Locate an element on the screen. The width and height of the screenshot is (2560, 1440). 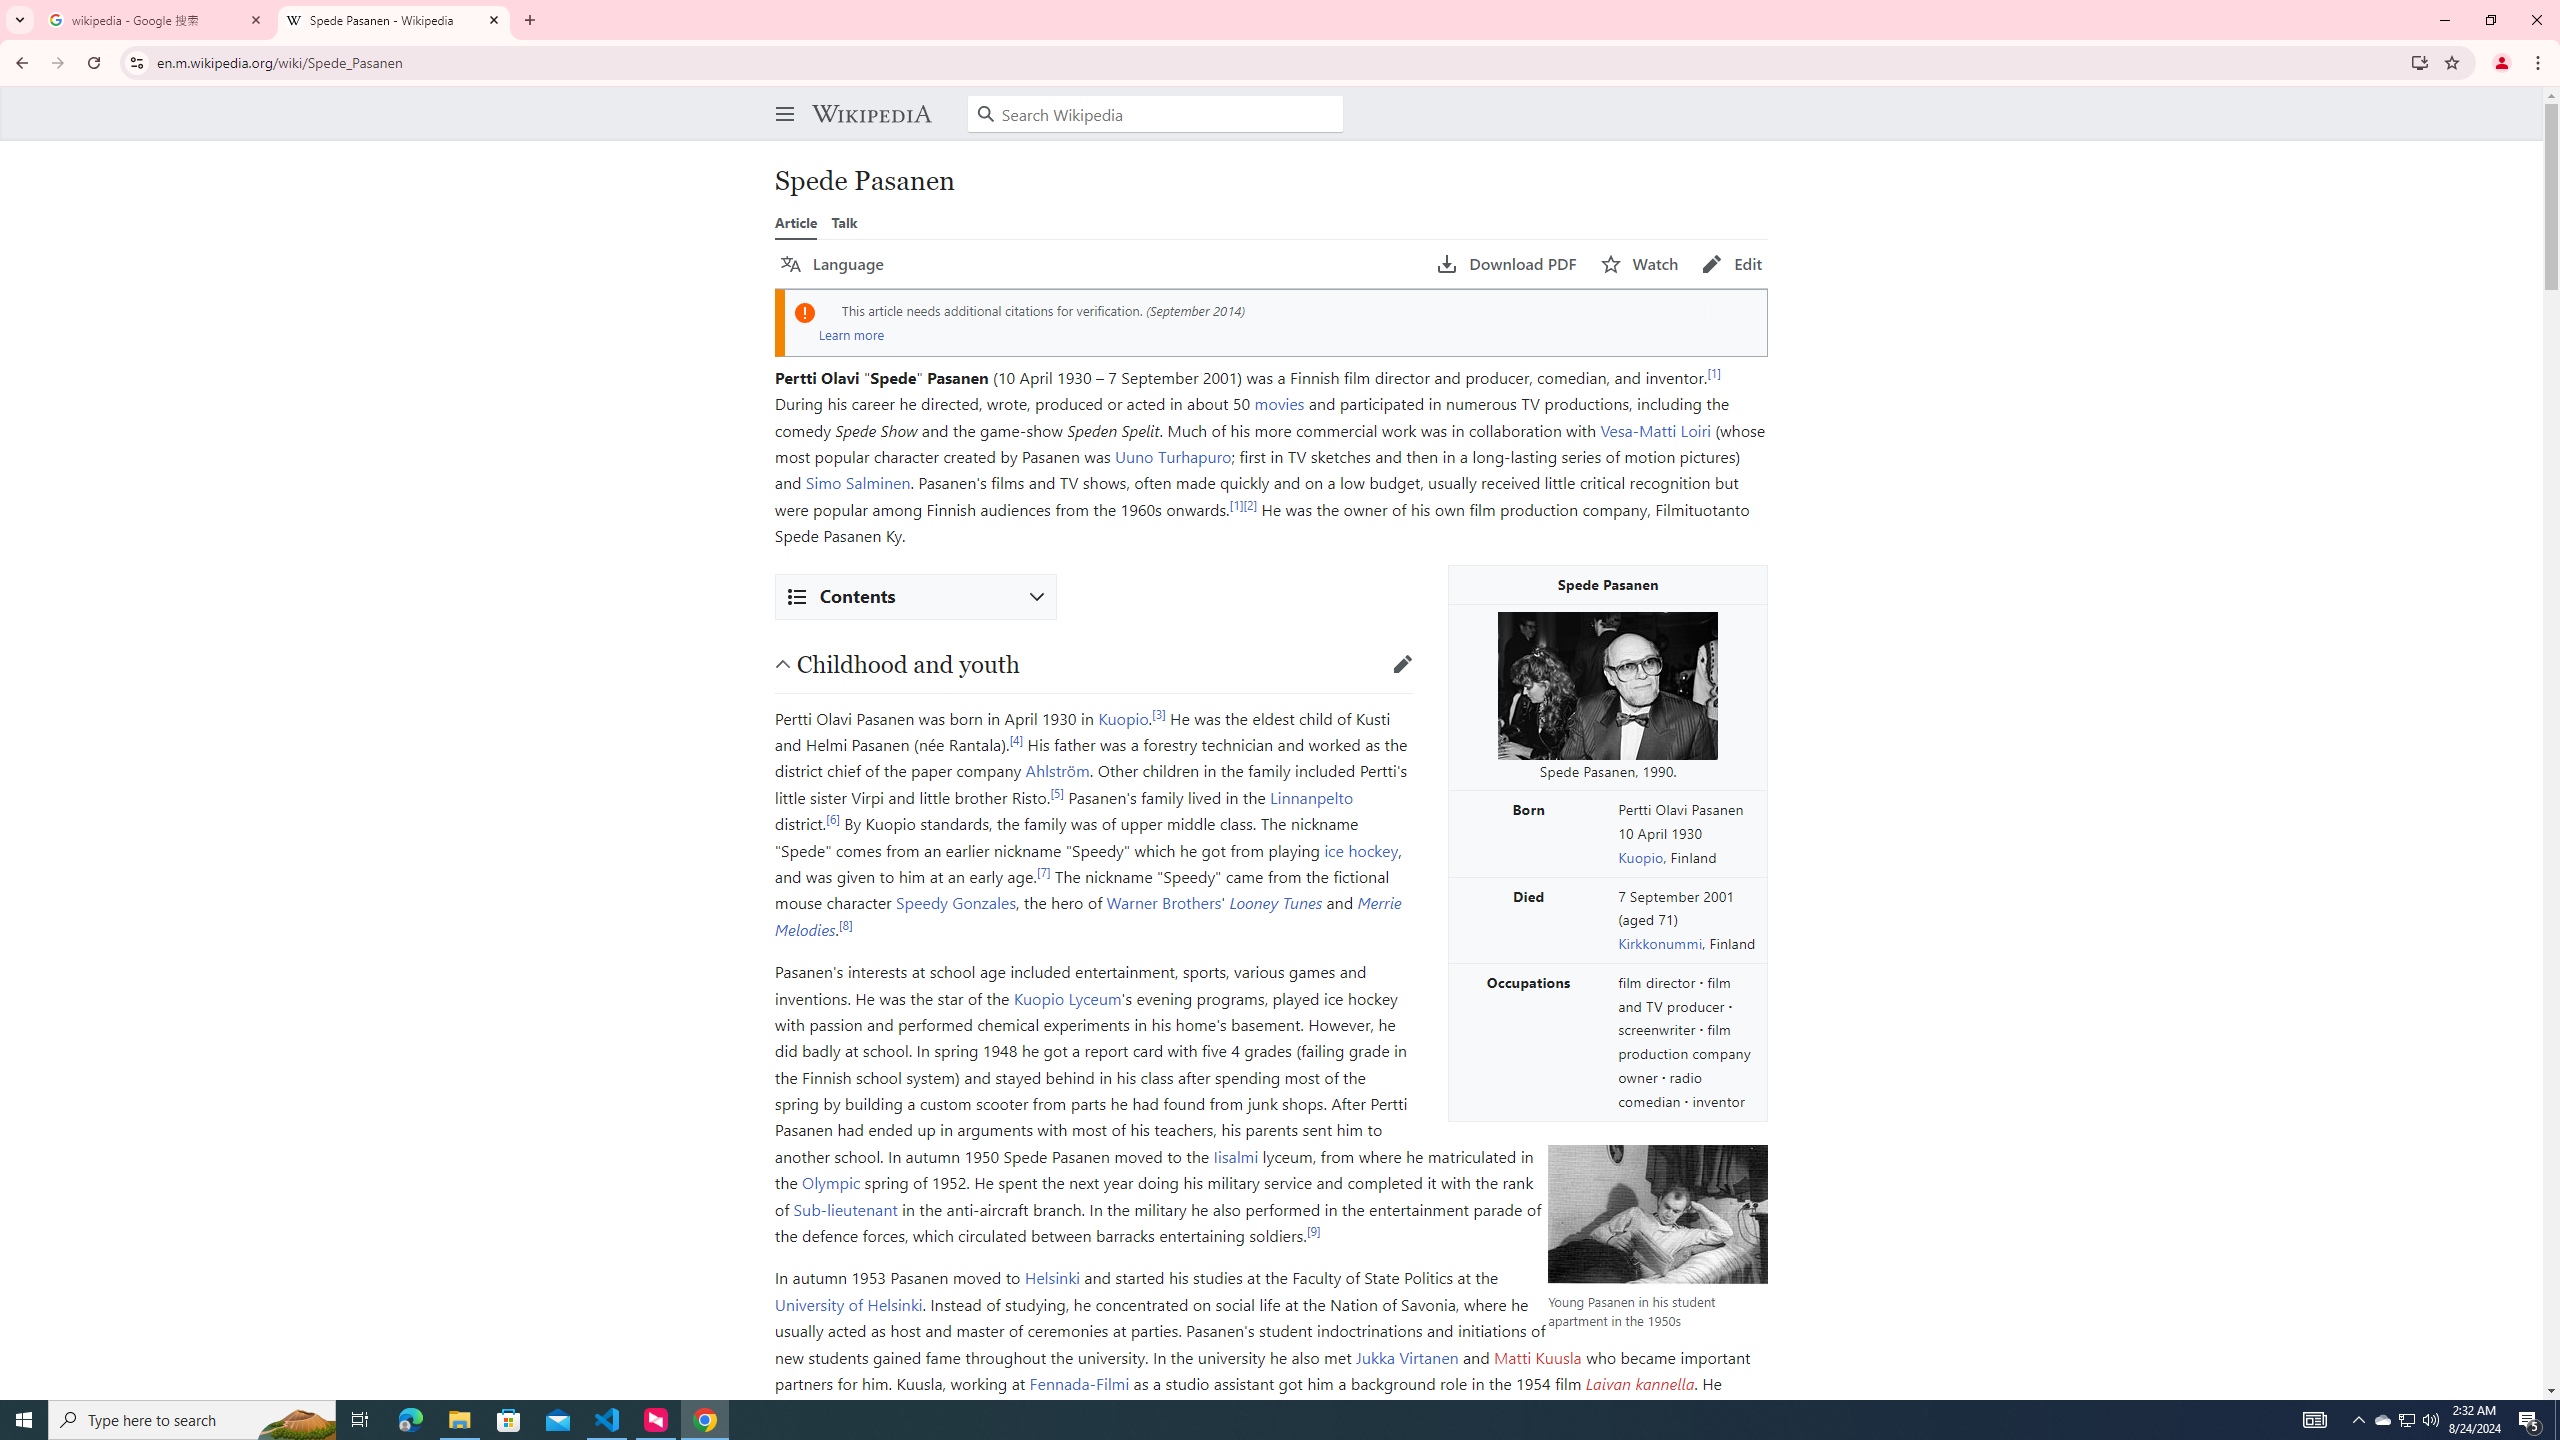
Kuopio is located at coordinates (1124, 718).